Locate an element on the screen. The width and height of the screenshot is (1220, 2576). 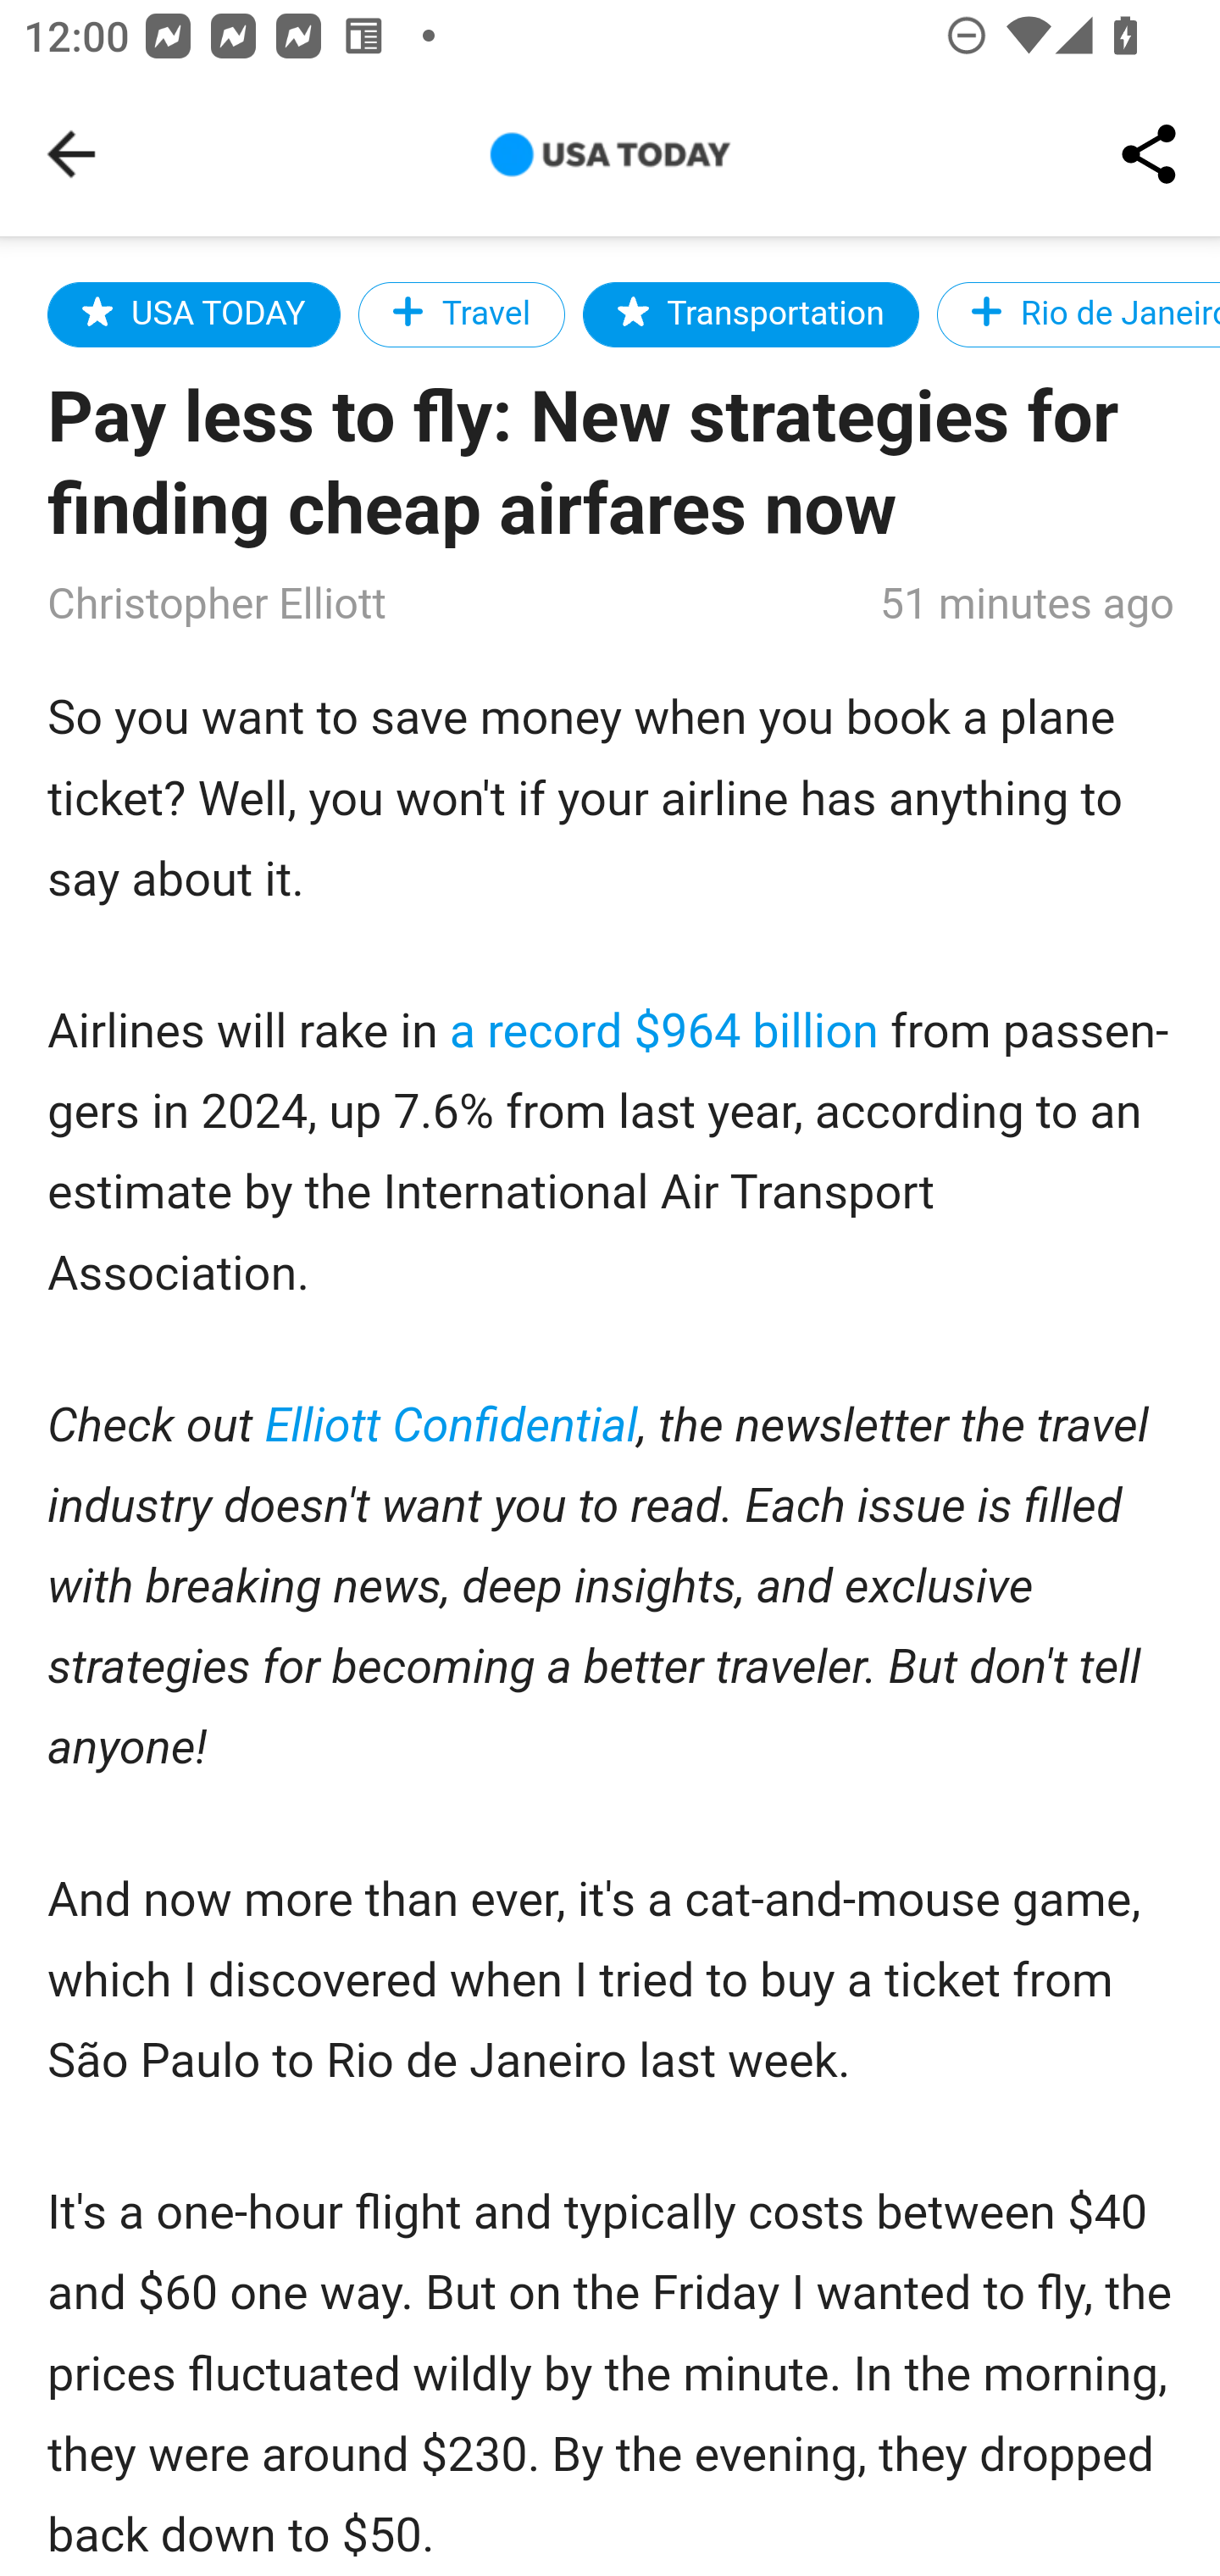
Elliott Confidential is located at coordinates (452, 1427).